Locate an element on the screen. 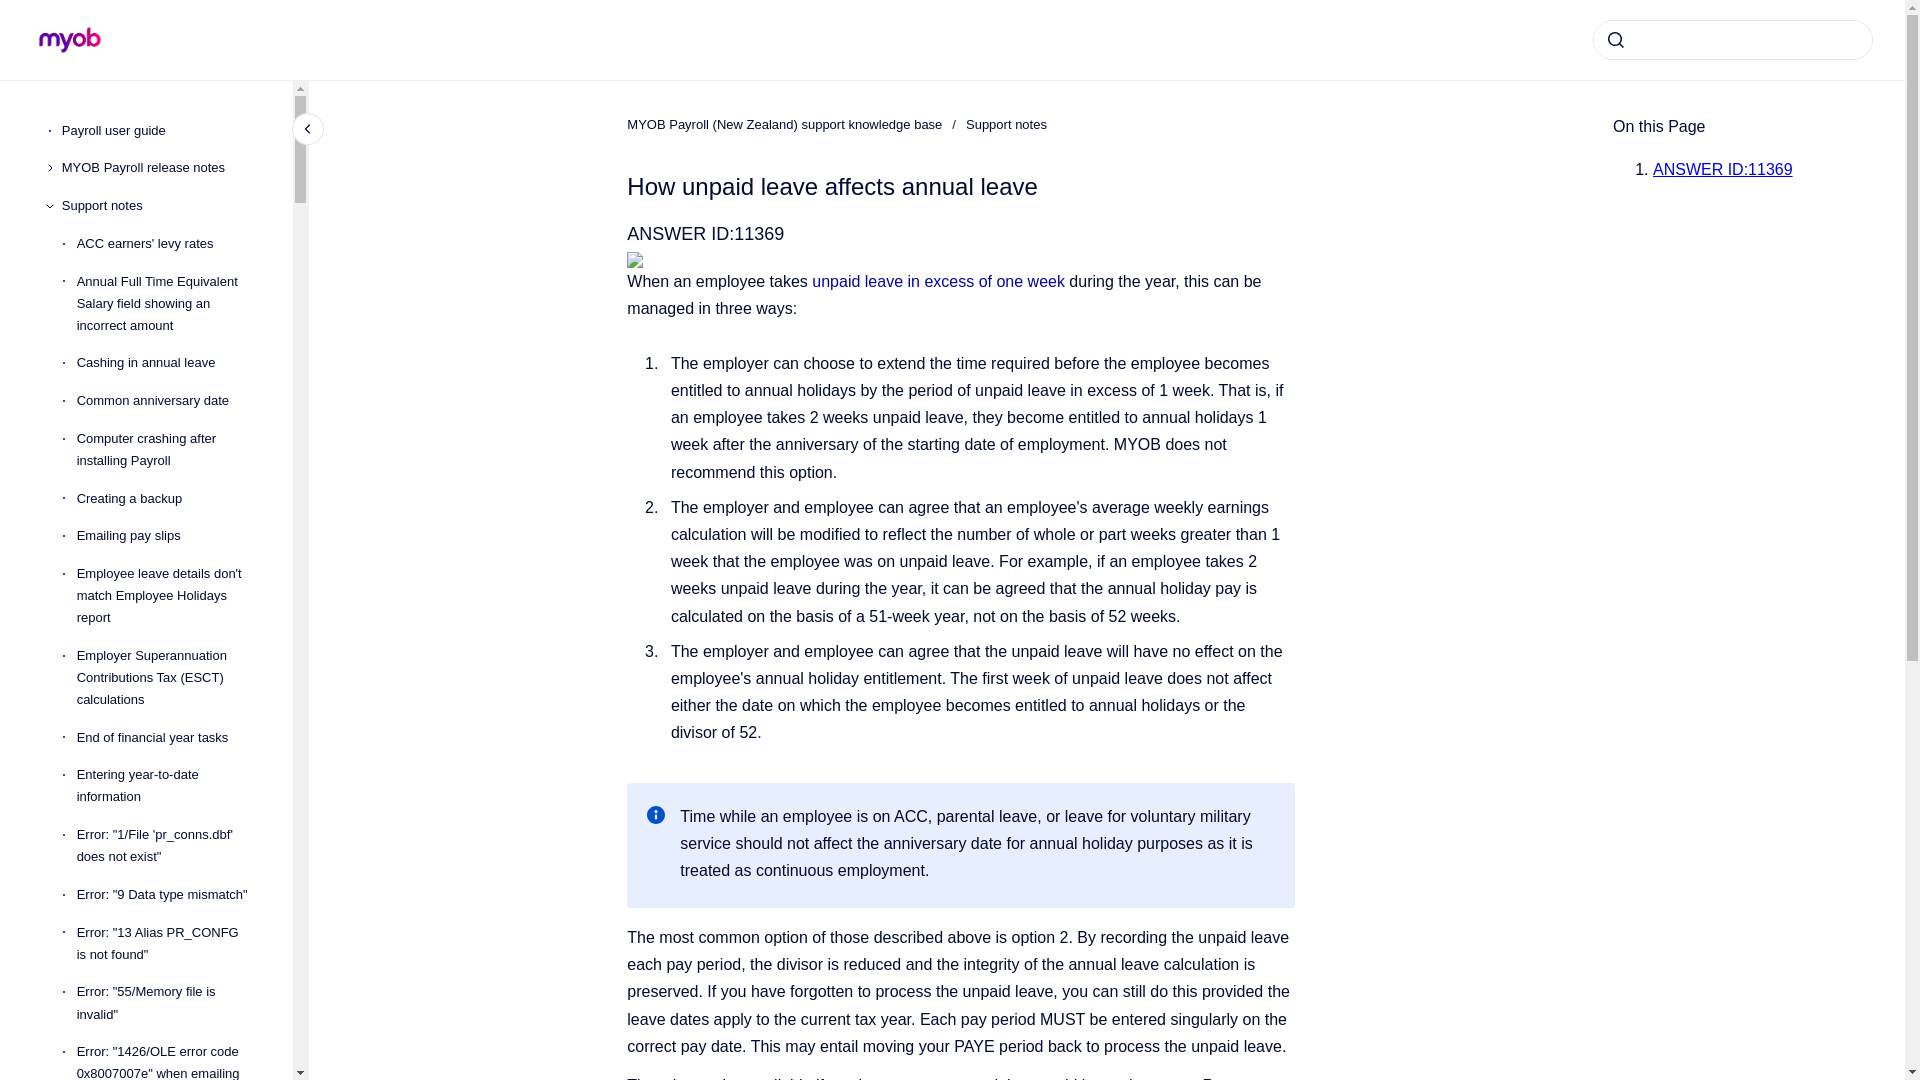 The height and width of the screenshot is (1080, 1920). Payroll user guide is located at coordinates (161, 131).